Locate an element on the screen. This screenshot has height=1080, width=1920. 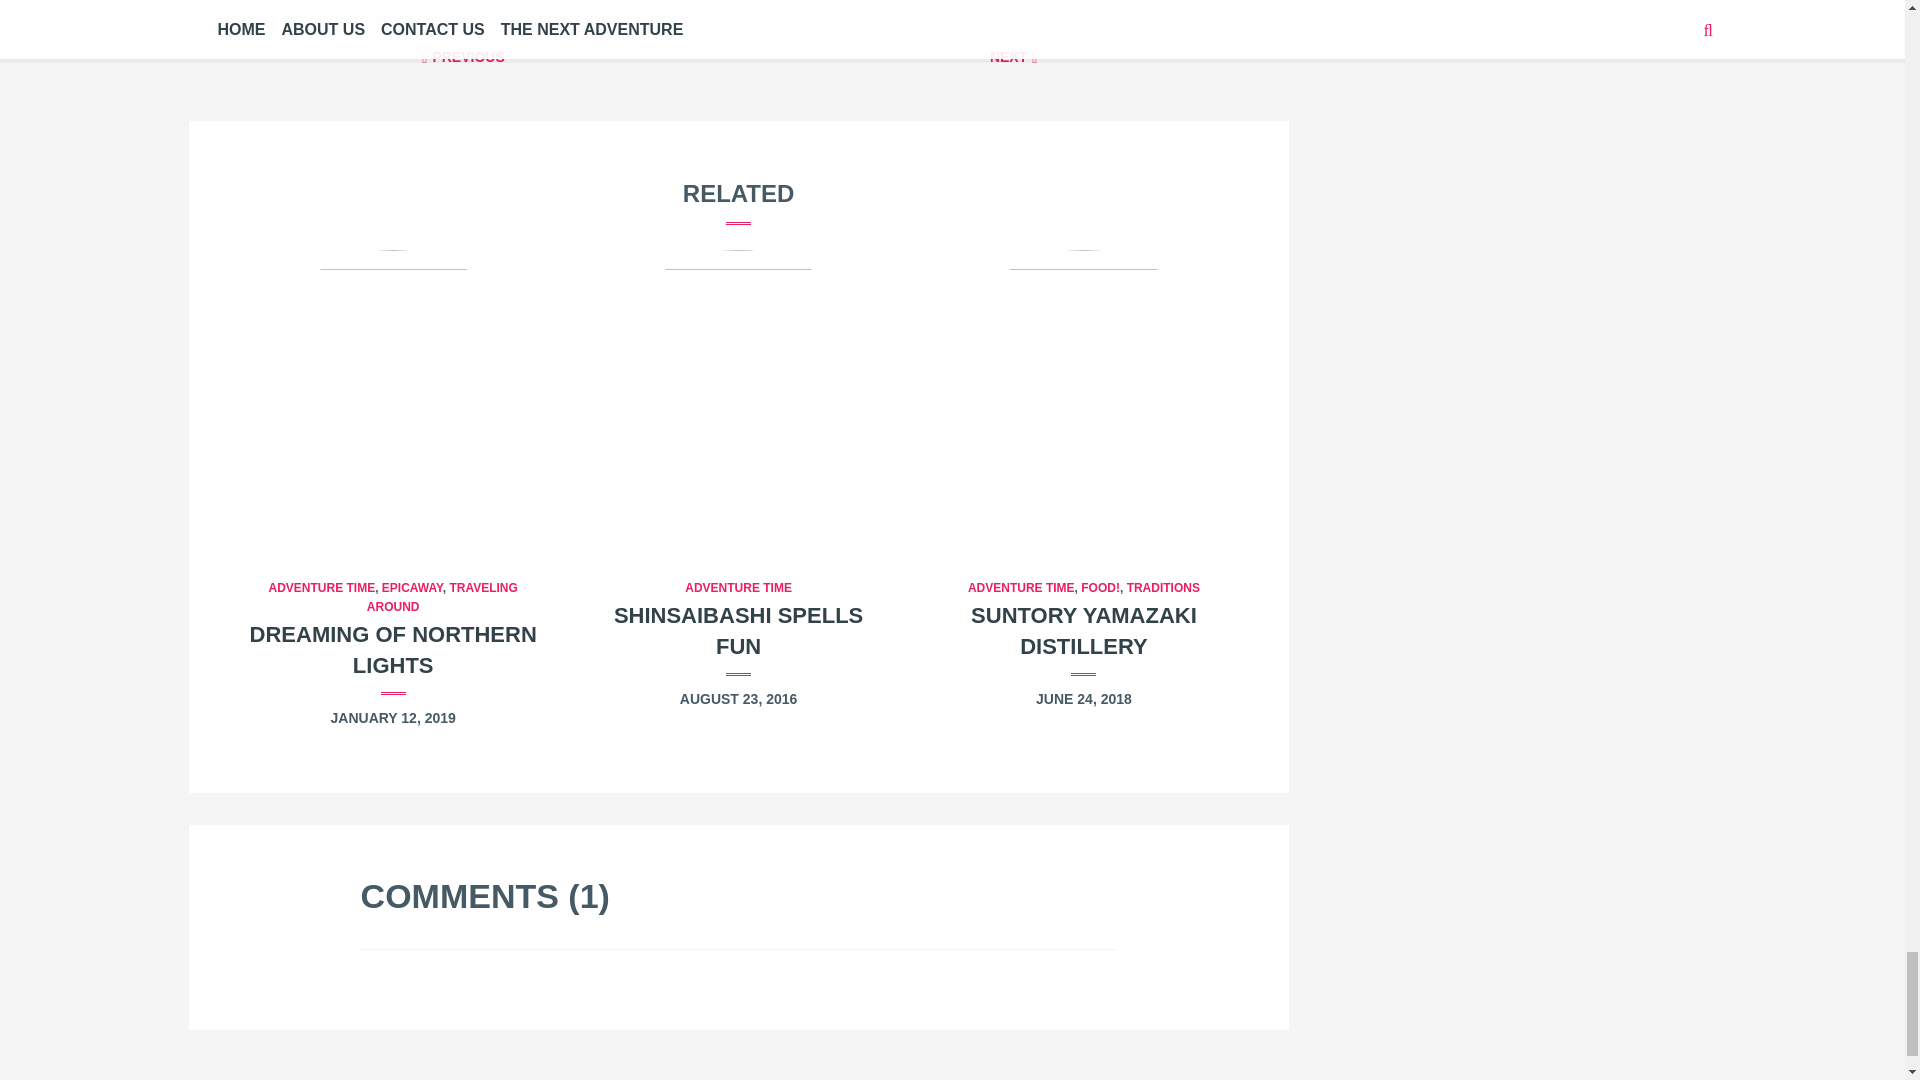
DREAMING OF NORTHERN LIGHTS is located at coordinates (393, 650).